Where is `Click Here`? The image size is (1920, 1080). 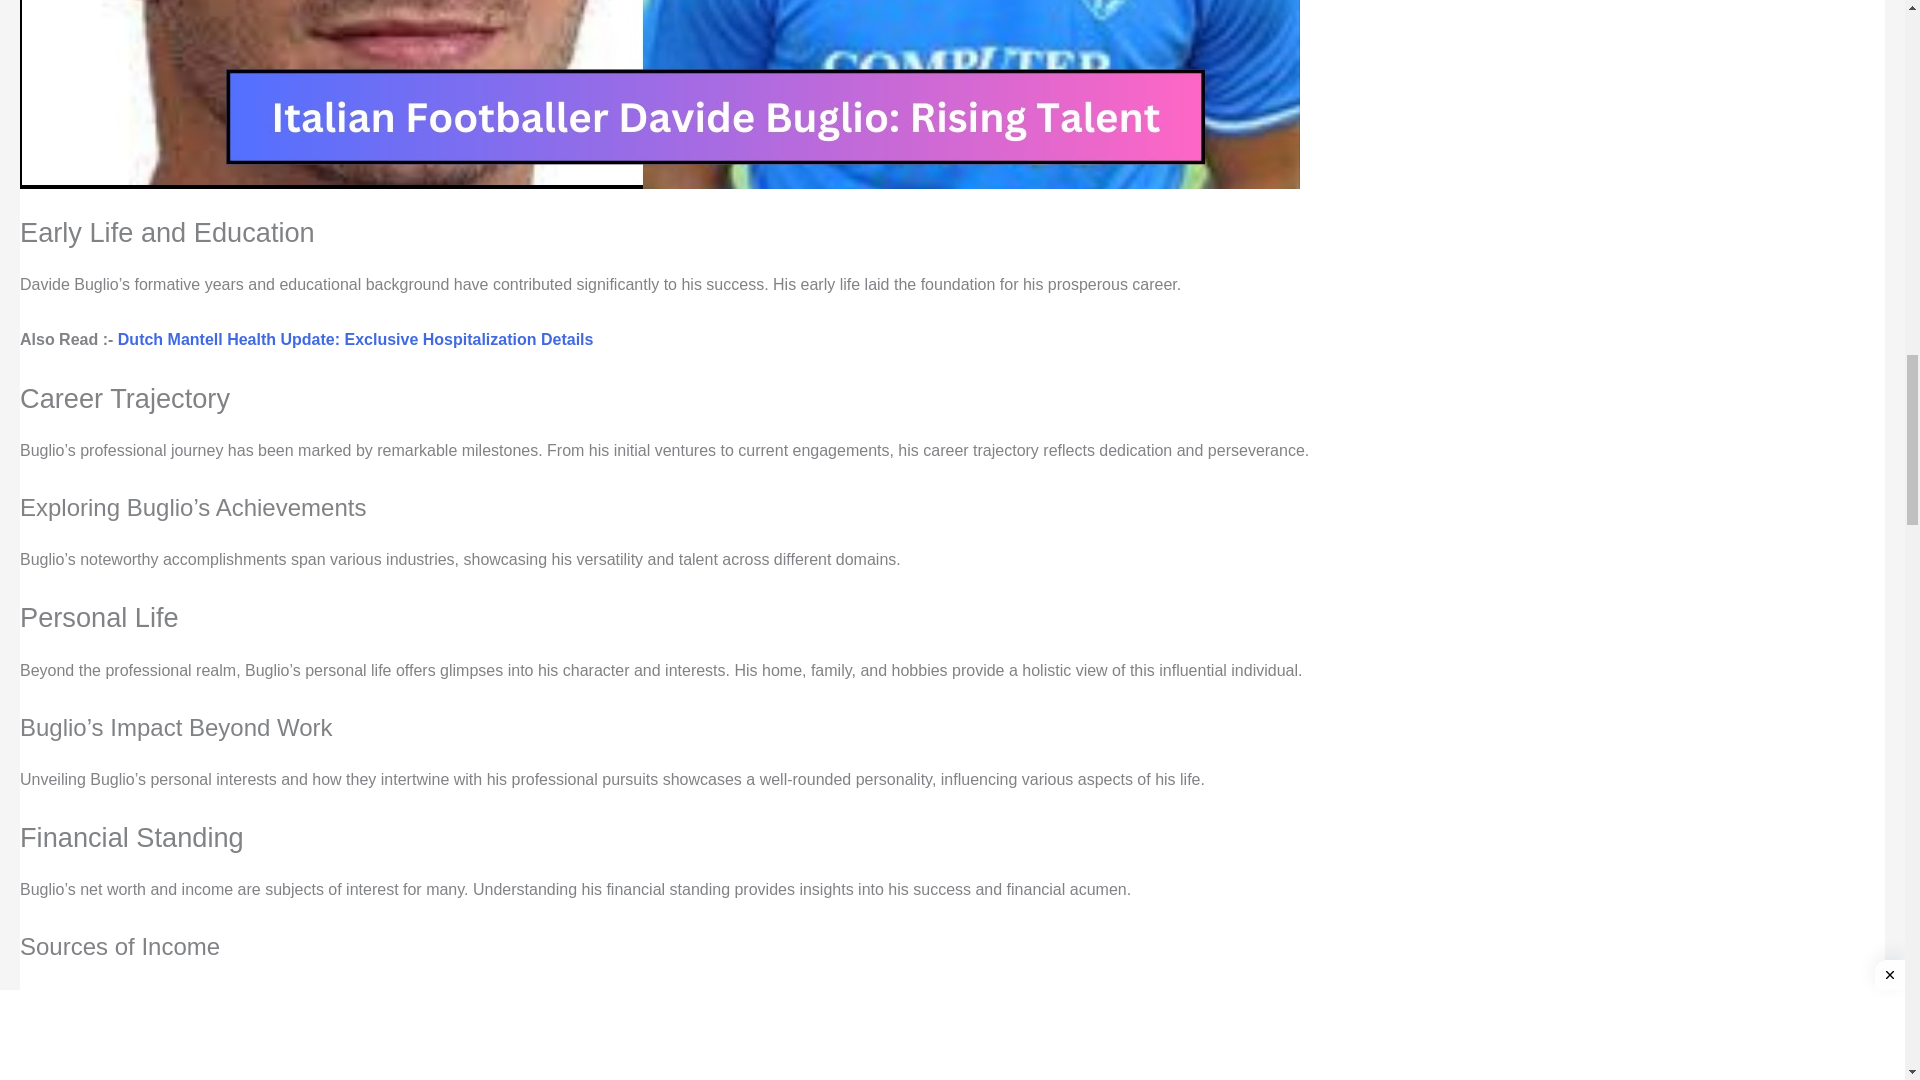 Click Here is located at coordinates (246, 1053).